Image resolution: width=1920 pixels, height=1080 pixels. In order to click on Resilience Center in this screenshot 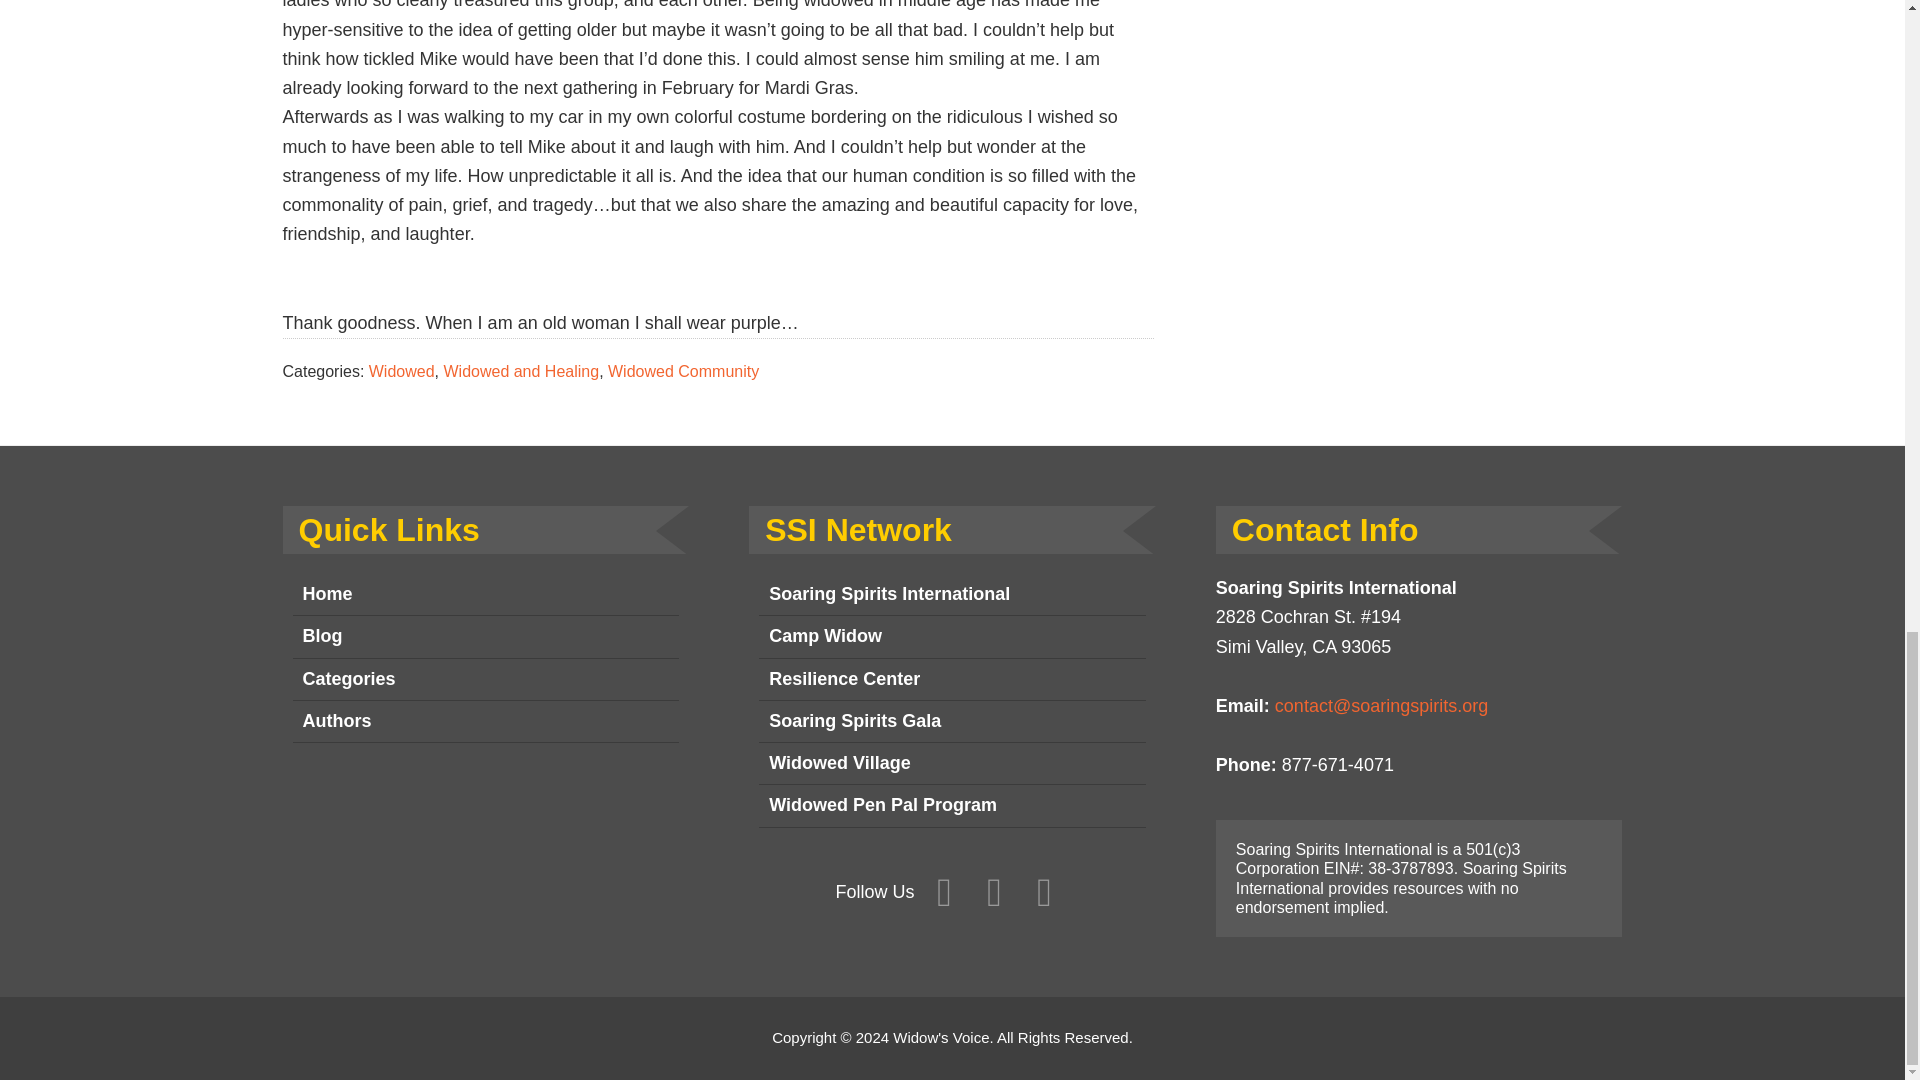, I will do `click(952, 678)`.